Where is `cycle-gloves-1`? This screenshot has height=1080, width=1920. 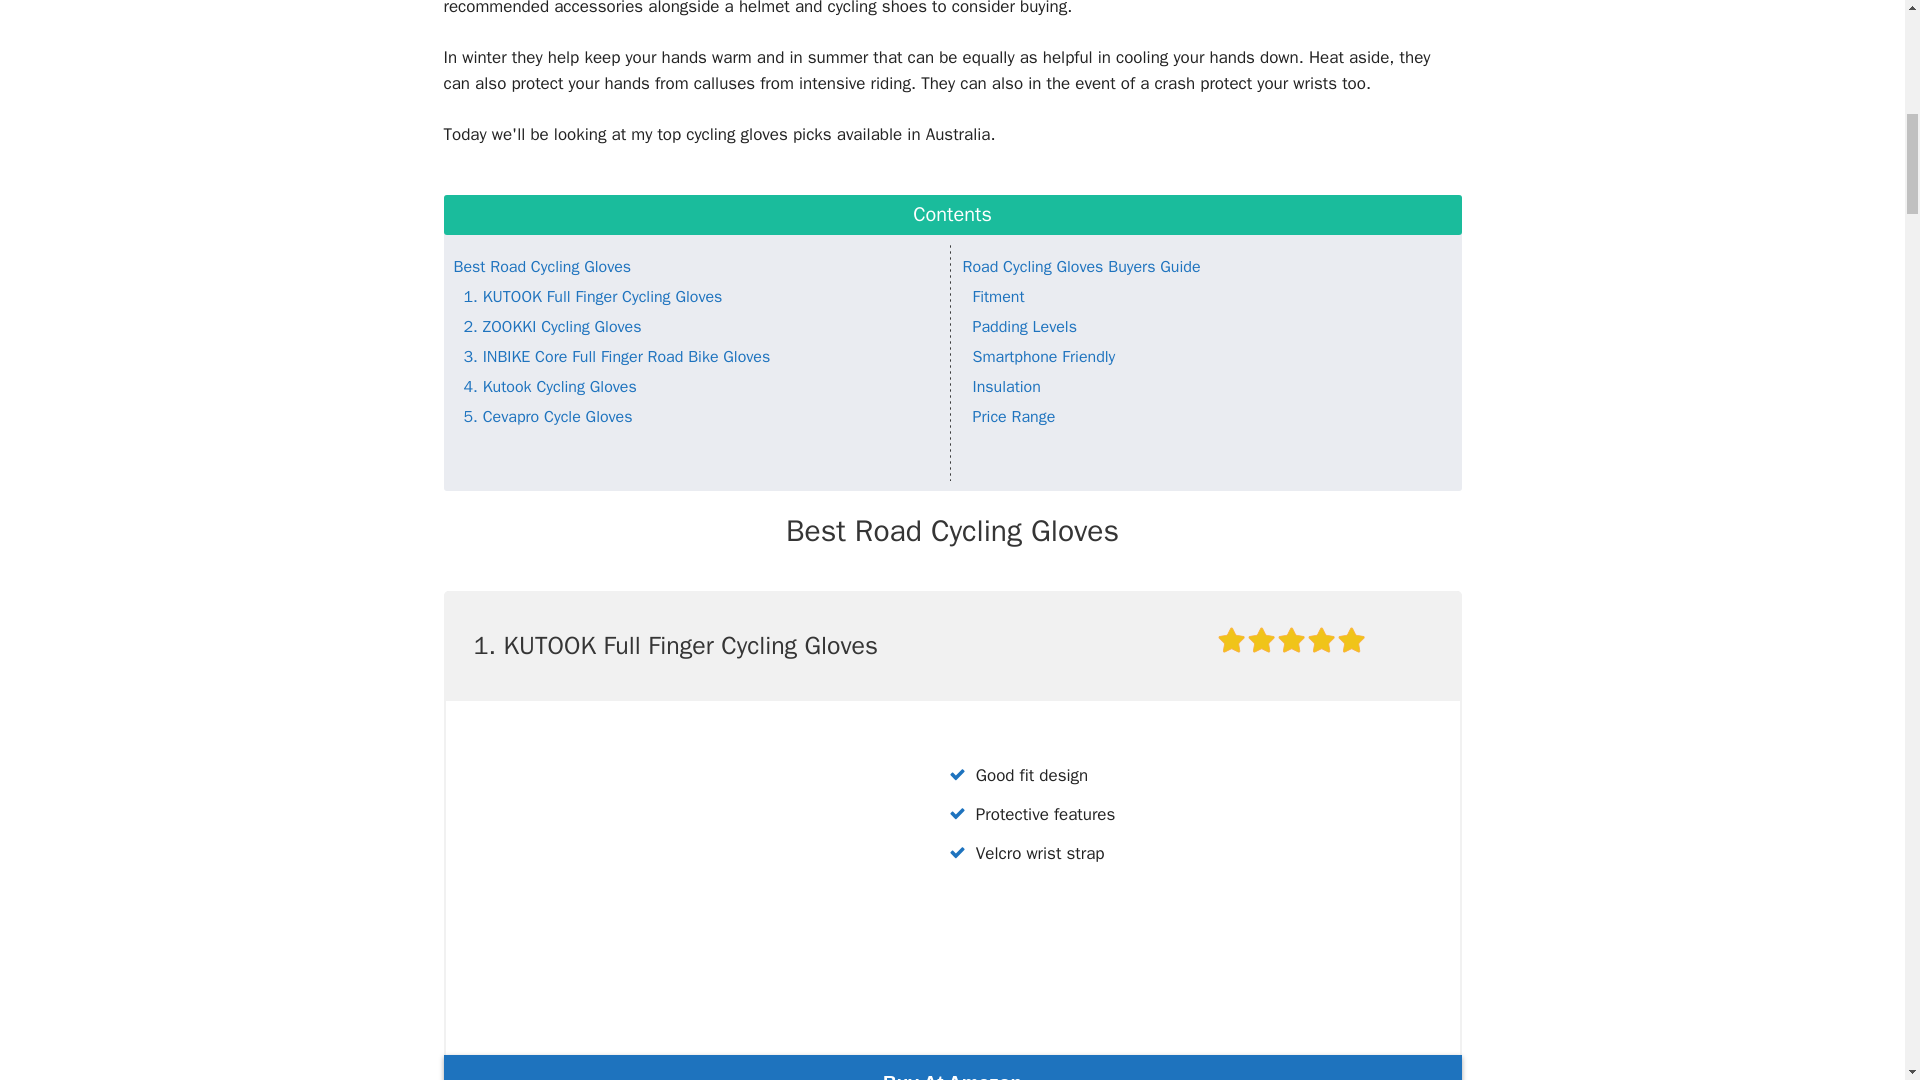 cycle-gloves-1 is located at coordinates (676, 870).